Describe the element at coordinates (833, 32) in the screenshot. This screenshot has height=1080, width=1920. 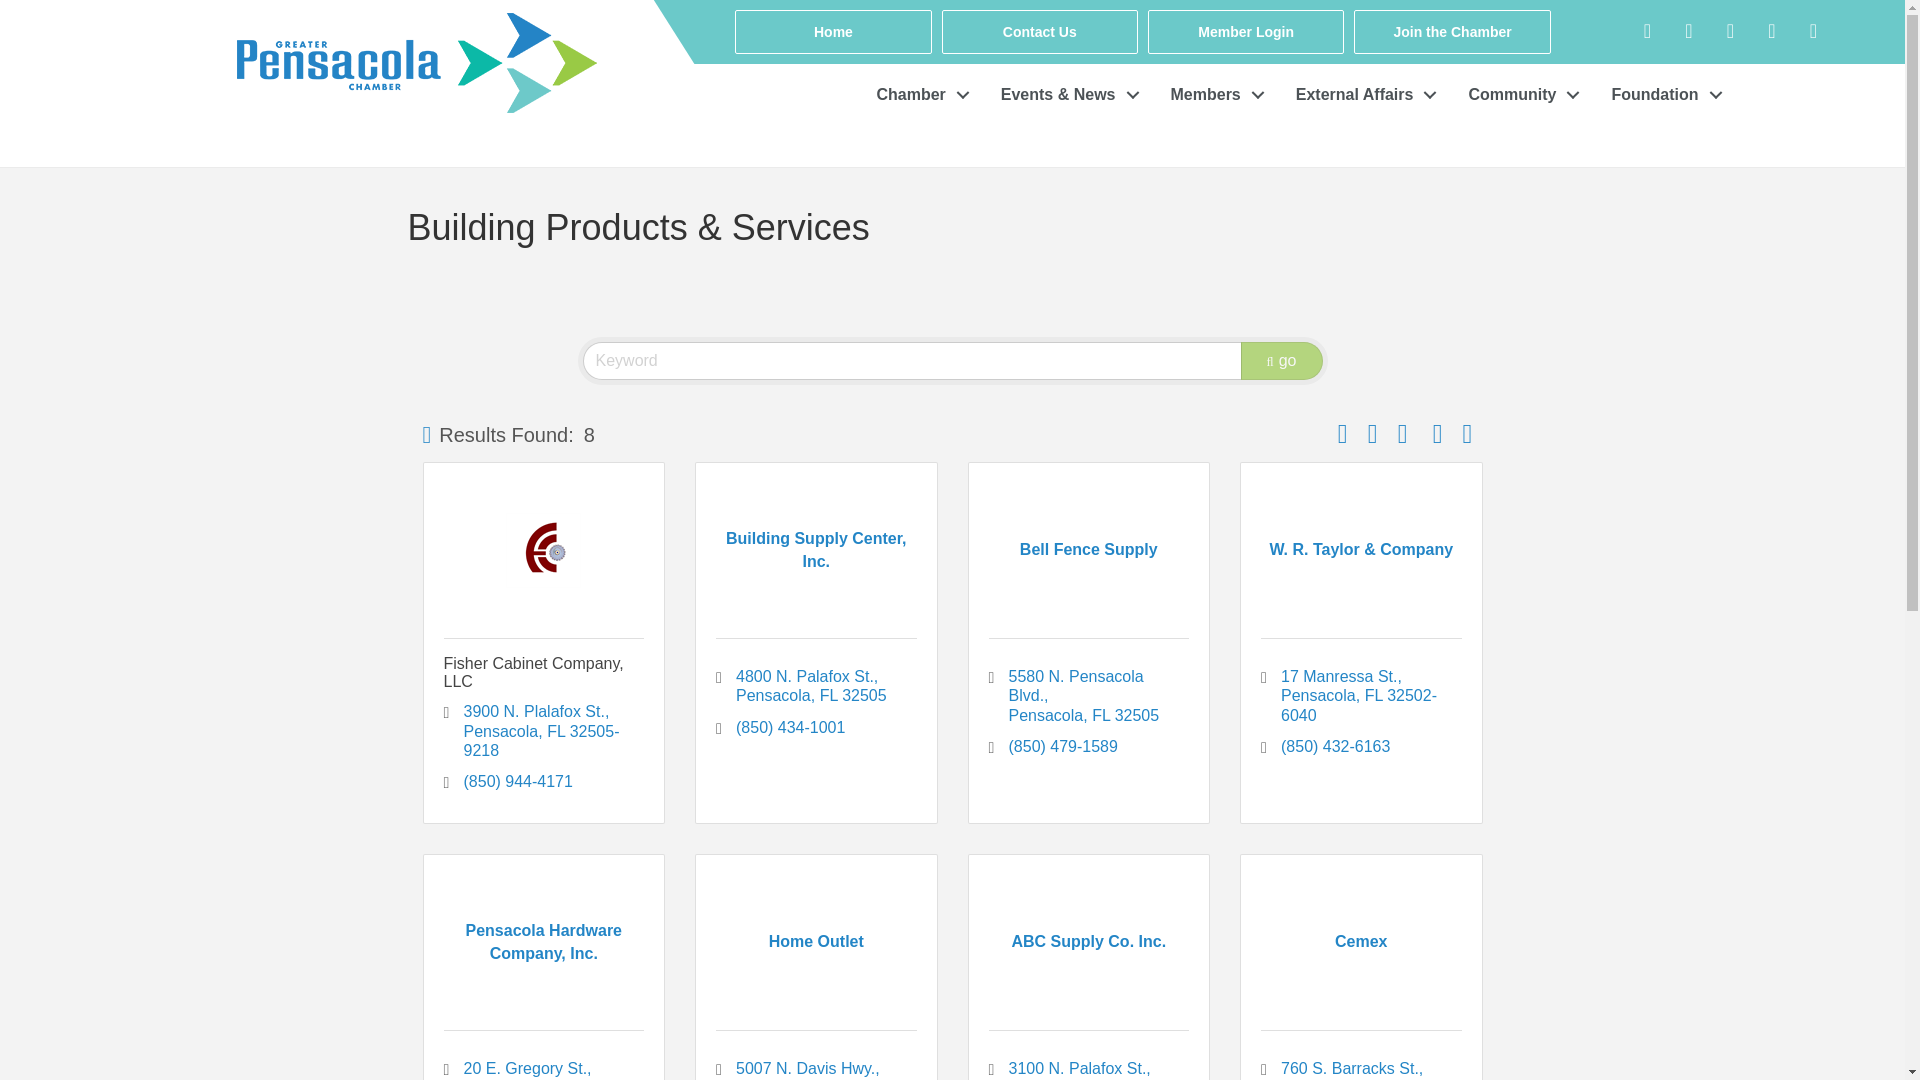
I see `Home` at that location.